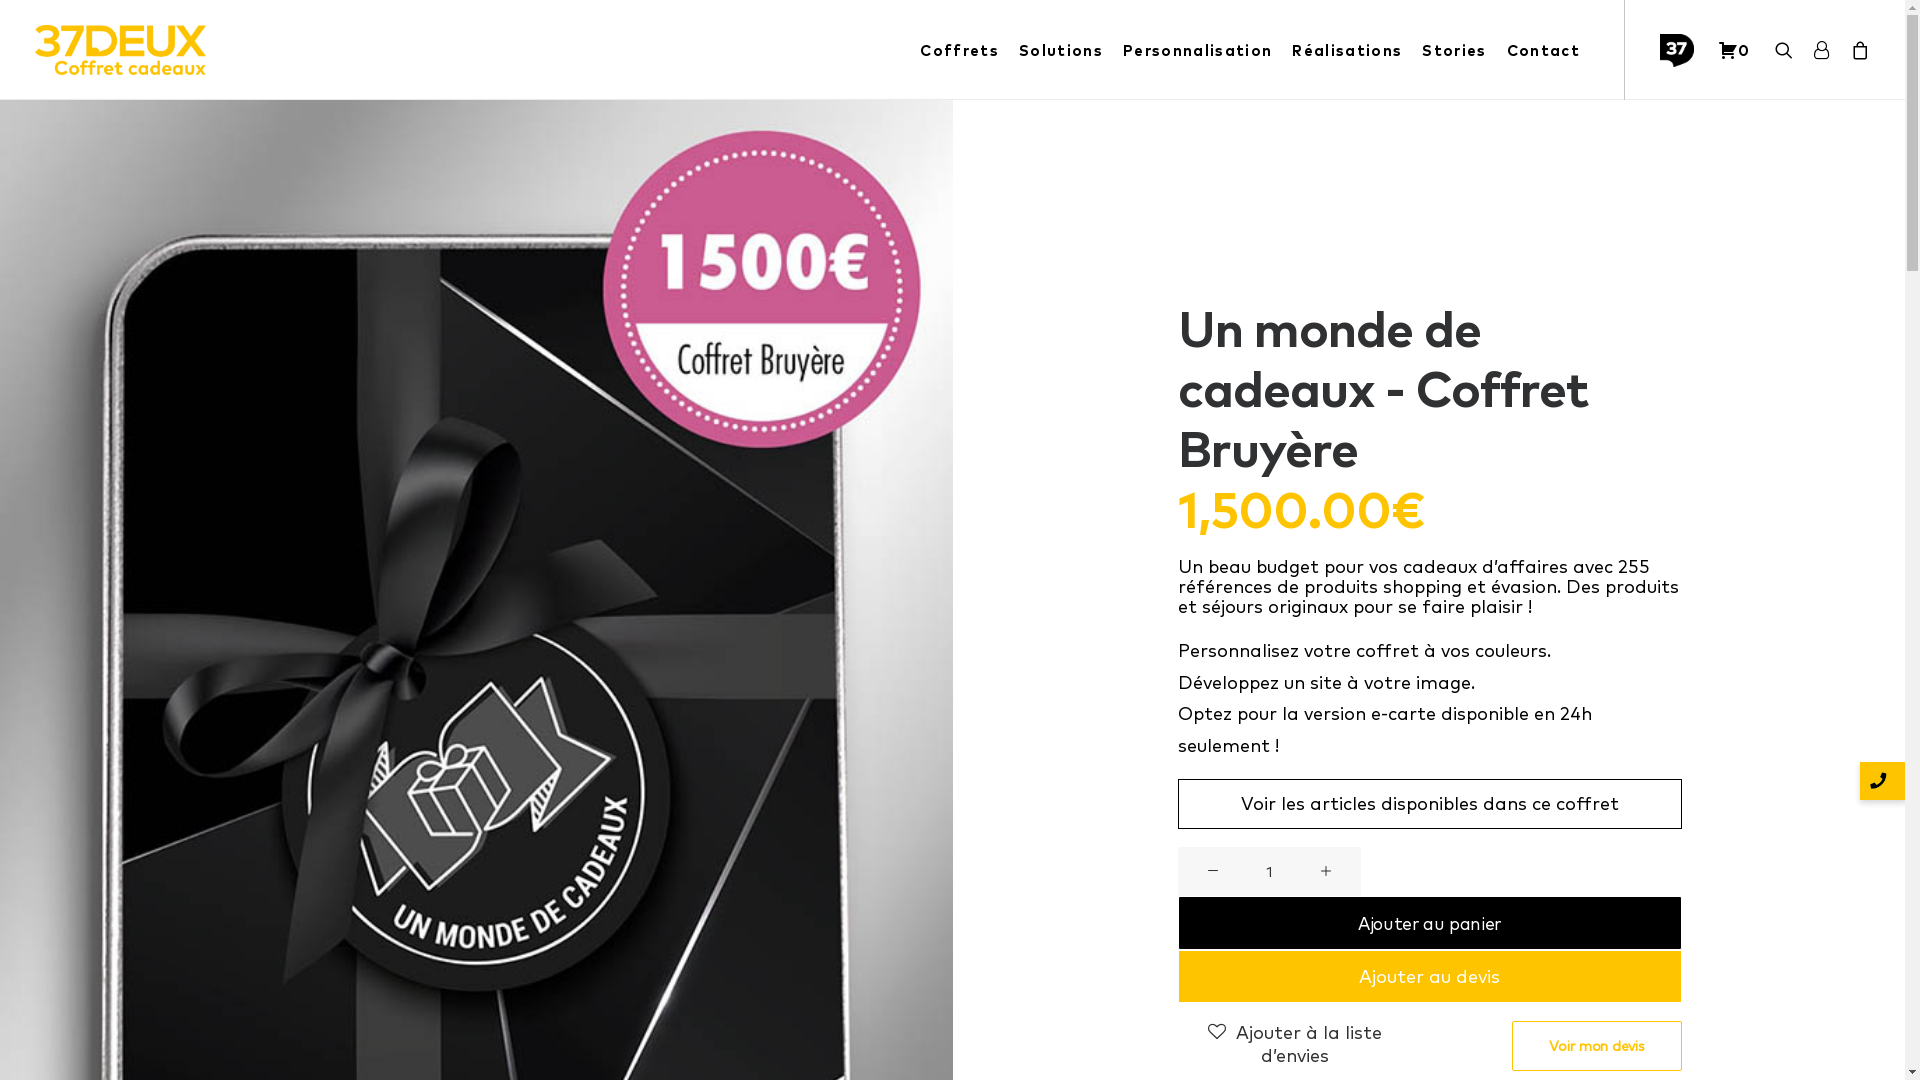 This screenshot has width=1920, height=1080. What do you see at coordinates (1430, 923) in the screenshot?
I see `Ajouter au panier` at bounding box center [1430, 923].